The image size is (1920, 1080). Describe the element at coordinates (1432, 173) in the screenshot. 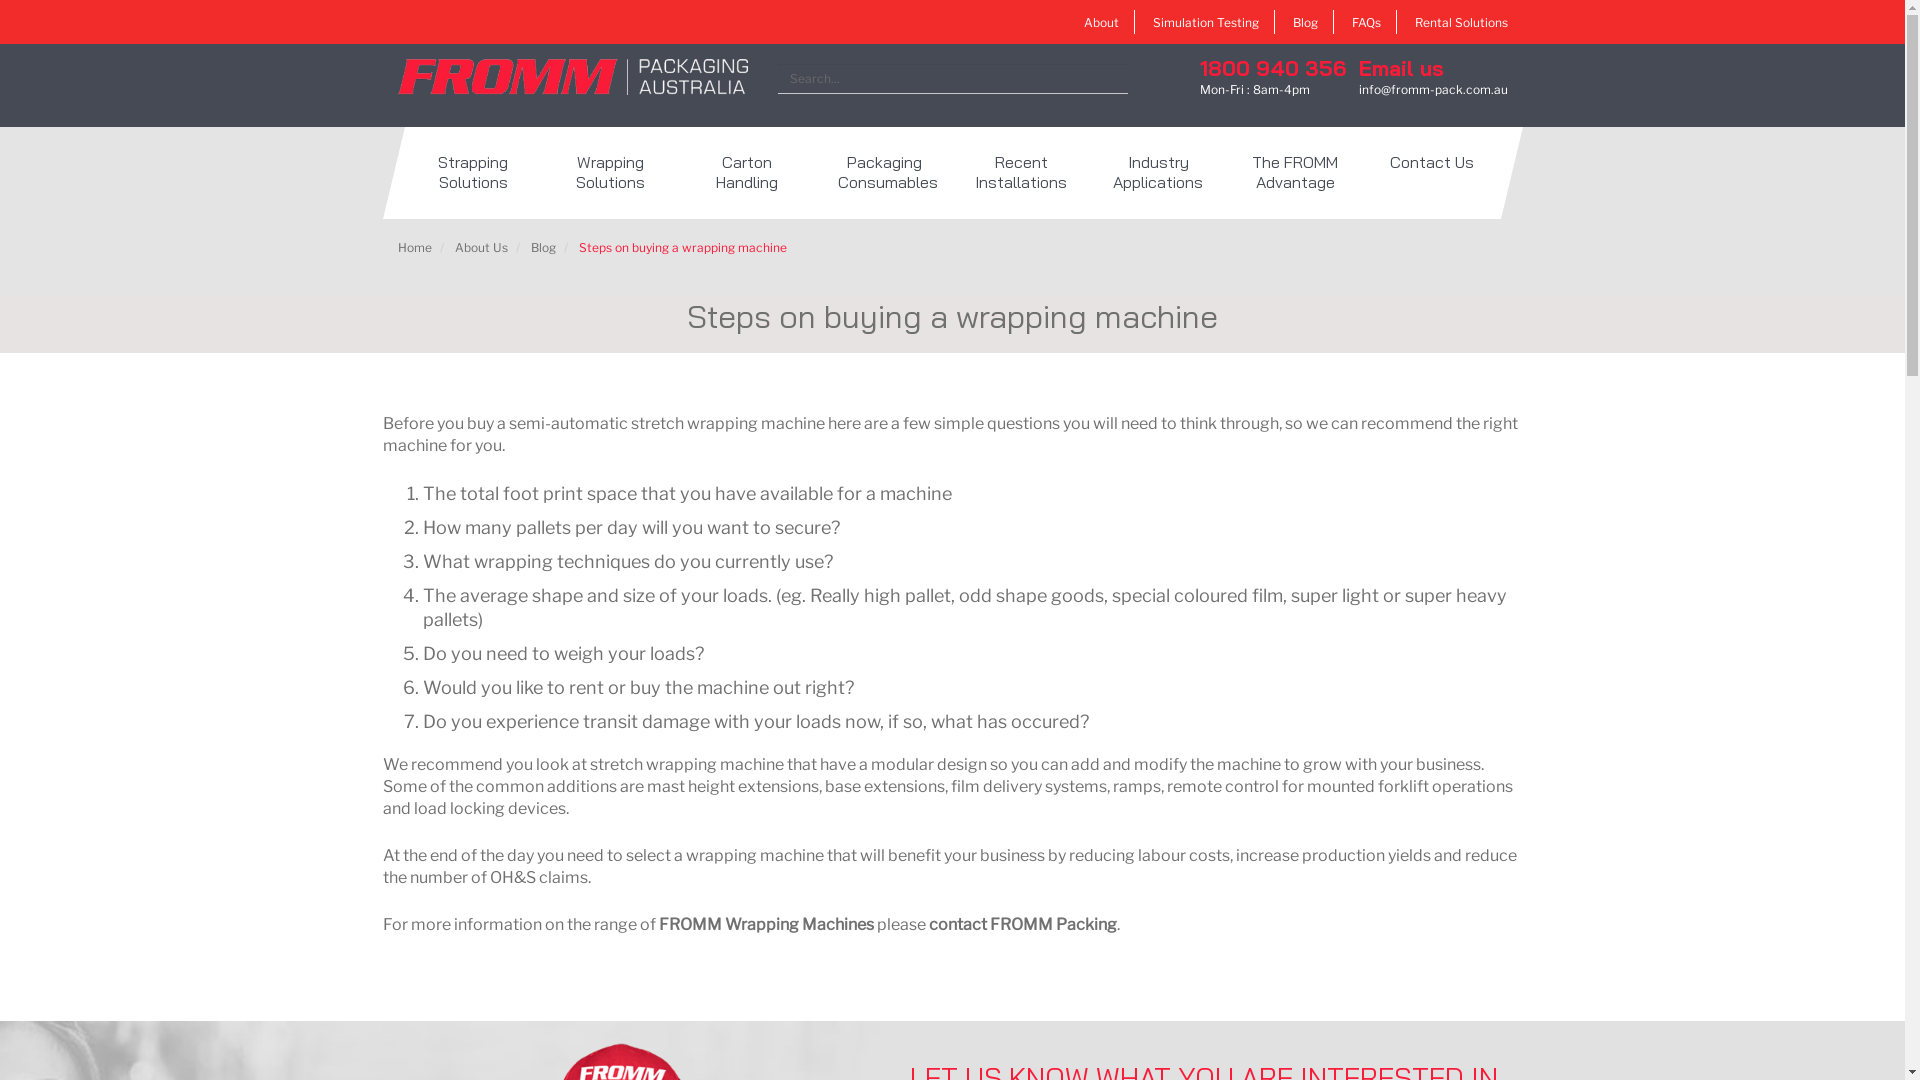

I see `Contact Us` at that location.